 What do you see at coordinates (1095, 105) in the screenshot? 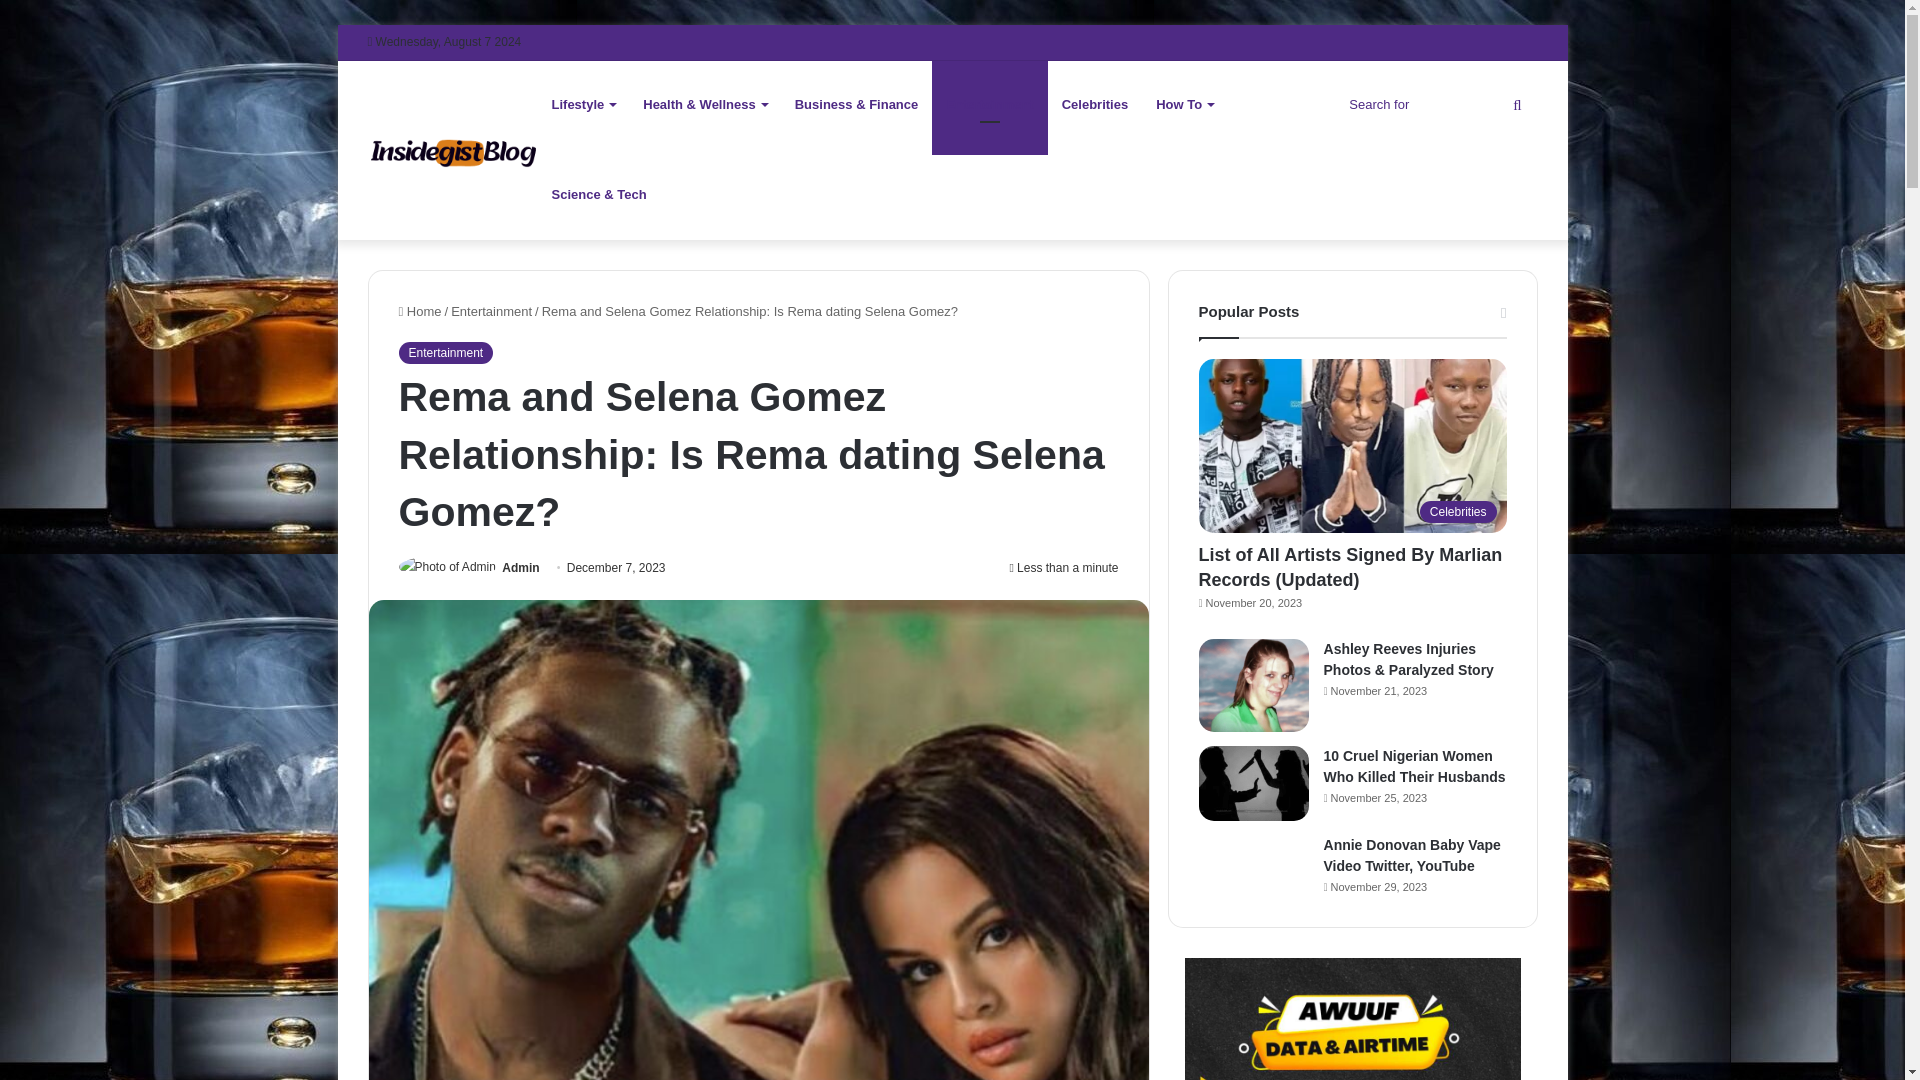
I see `Celebrities` at bounding box center [1095, 105].